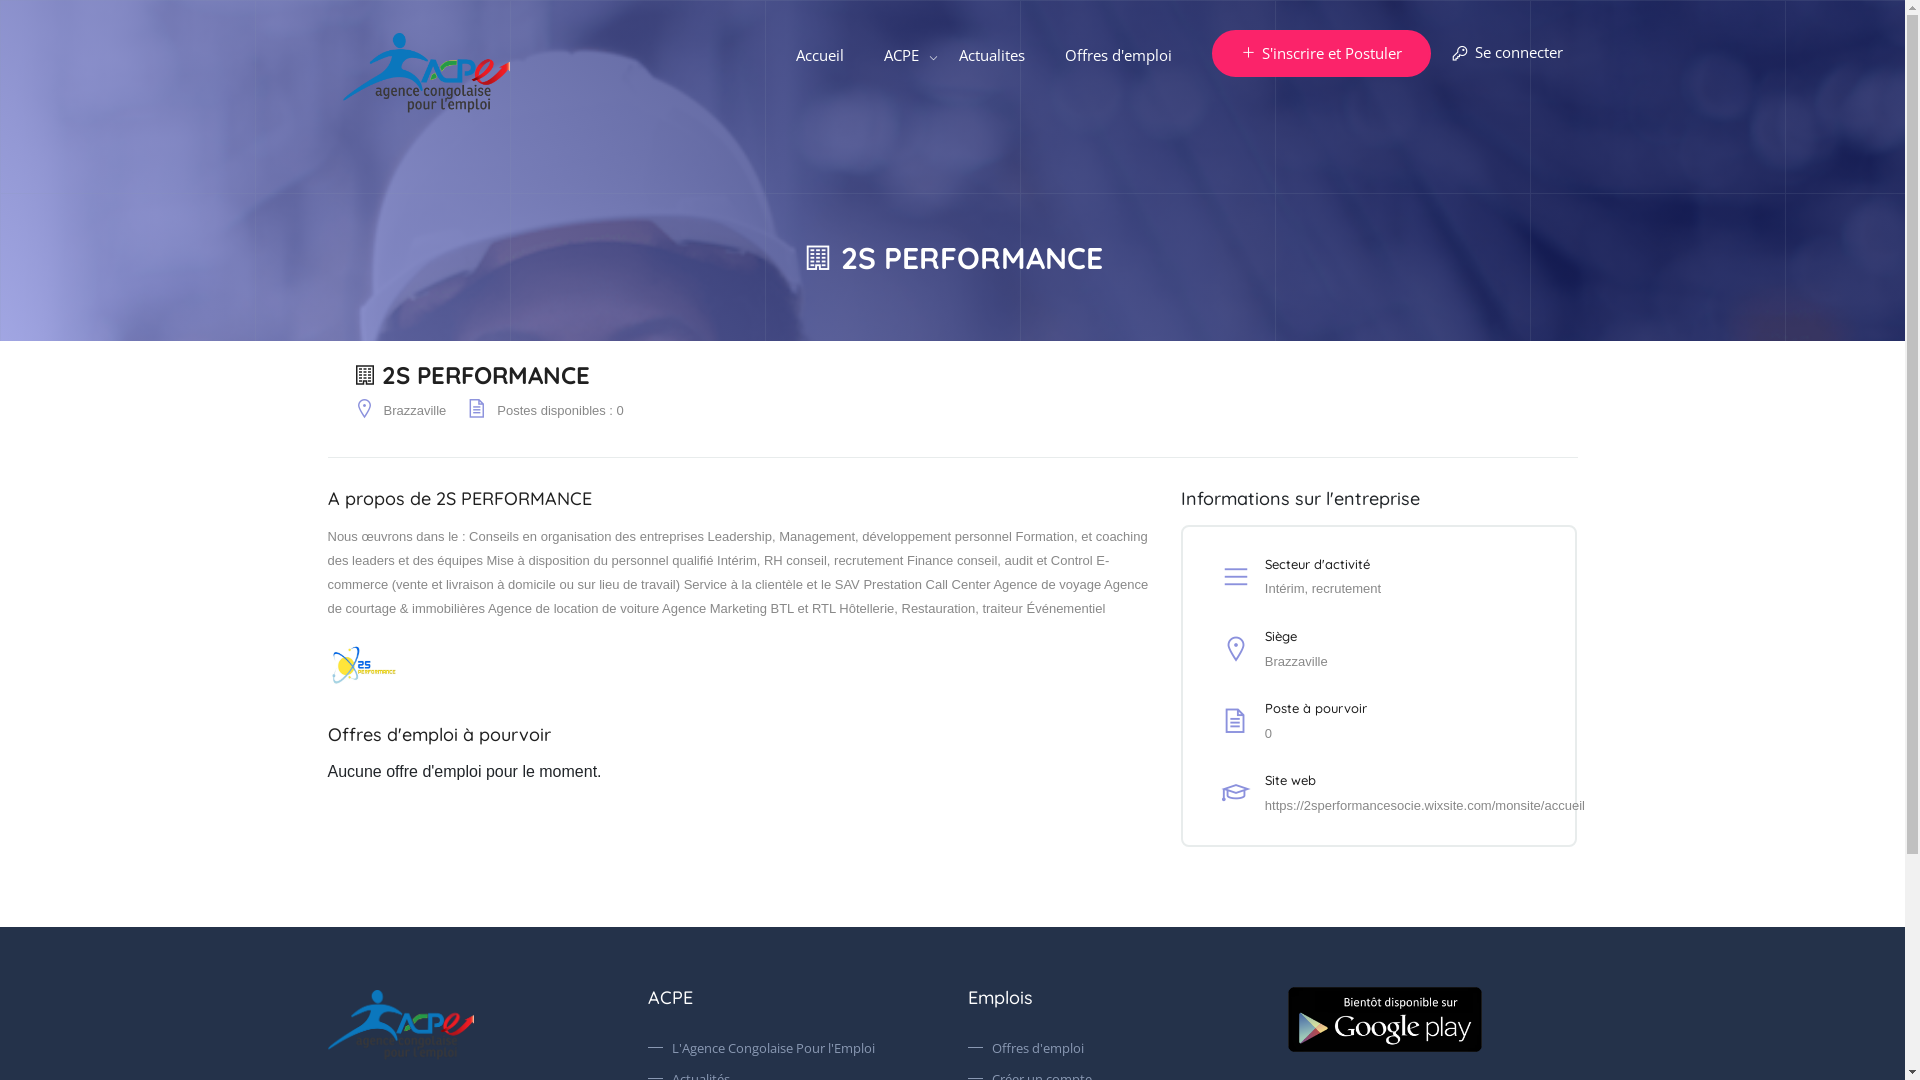 This screenshot has width=1920, height=1080. I want to click on Offres d'emploi, so click(1118, 56).